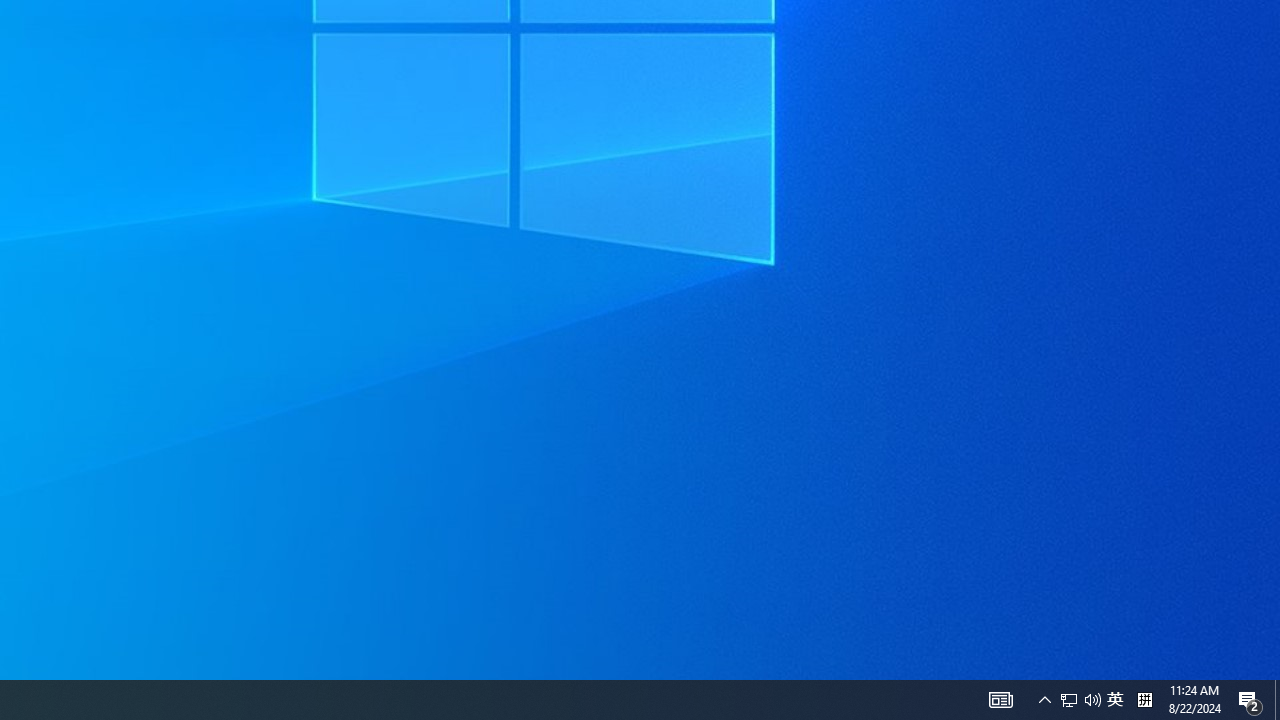 This screenshot has width=1280, height=720. Describe the element at coordinates (1277, 700) in the screenshot. I see `Tray Input Indicator - Chinese (Simplified, China)` at that location.